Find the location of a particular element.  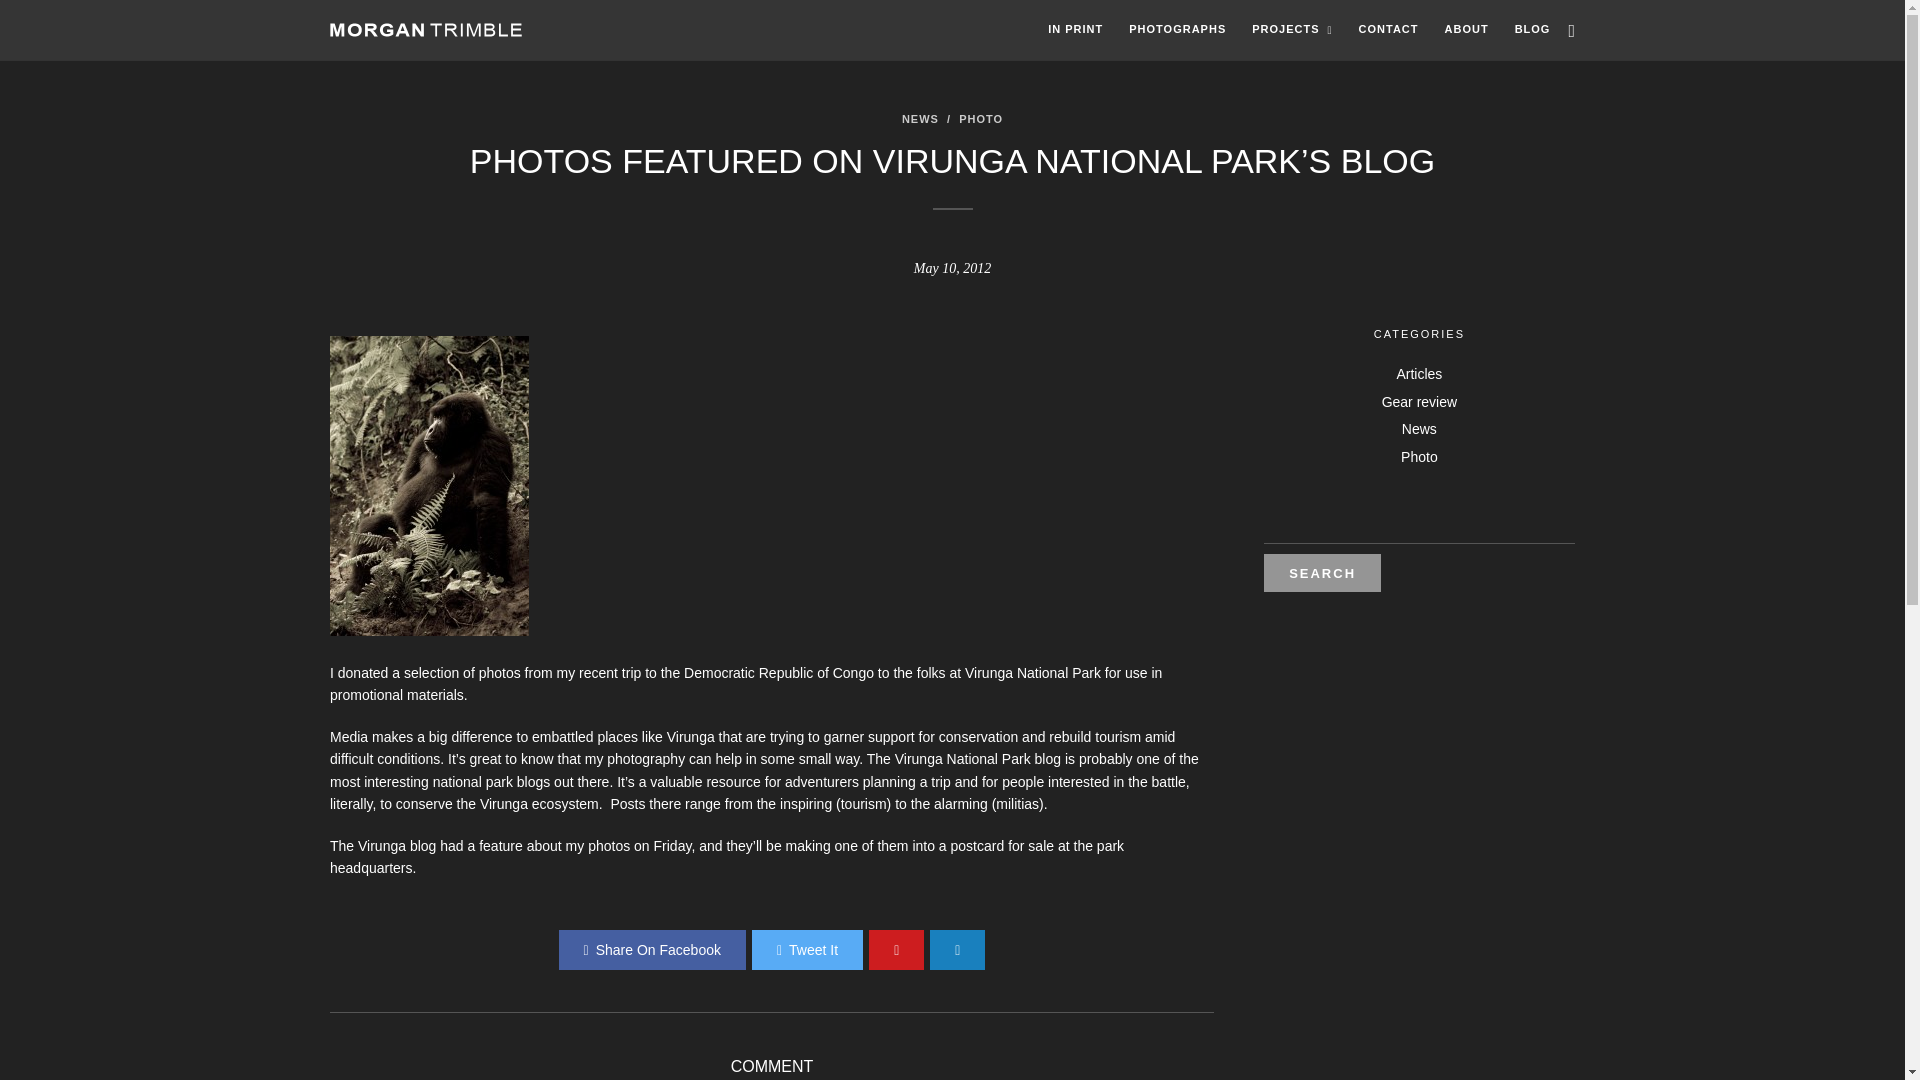

NEWS is located at coordinates (920, 119).